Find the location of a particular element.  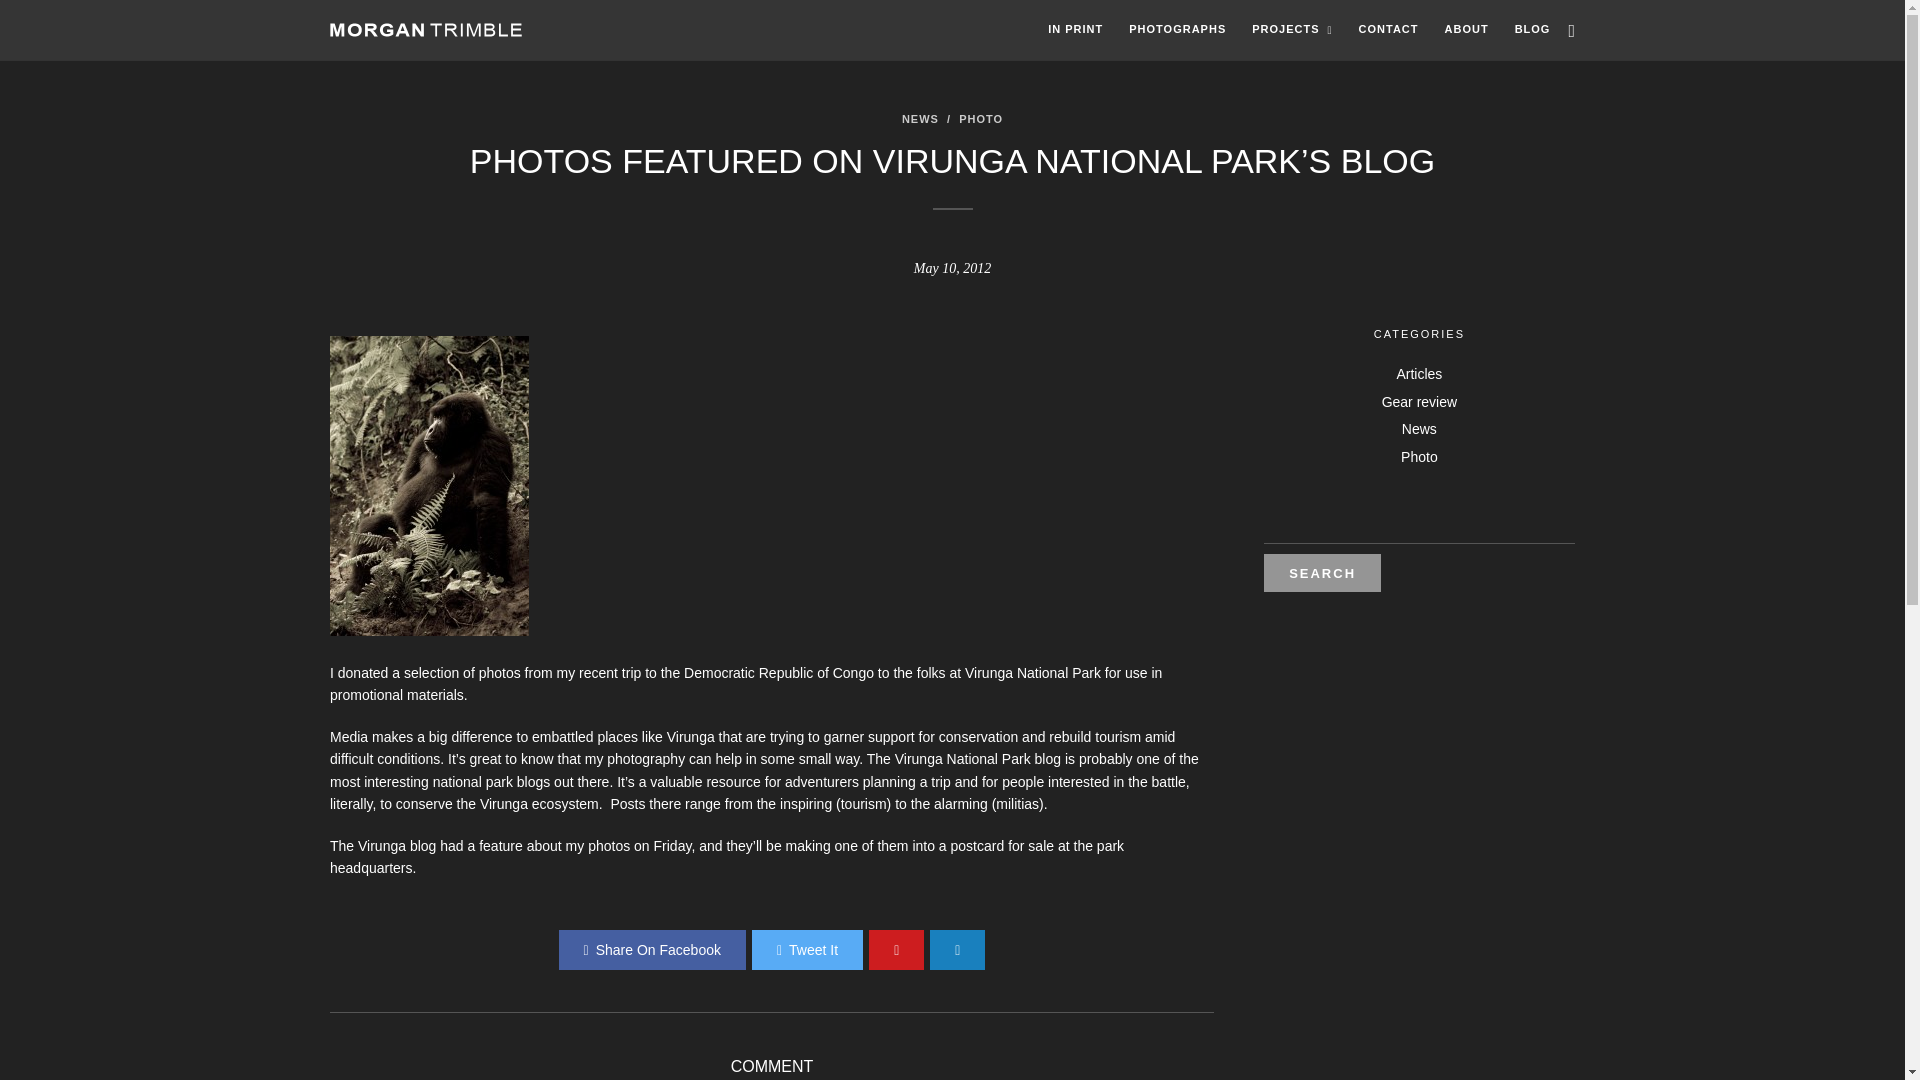

NEWS is located at coordinates (920, 119).